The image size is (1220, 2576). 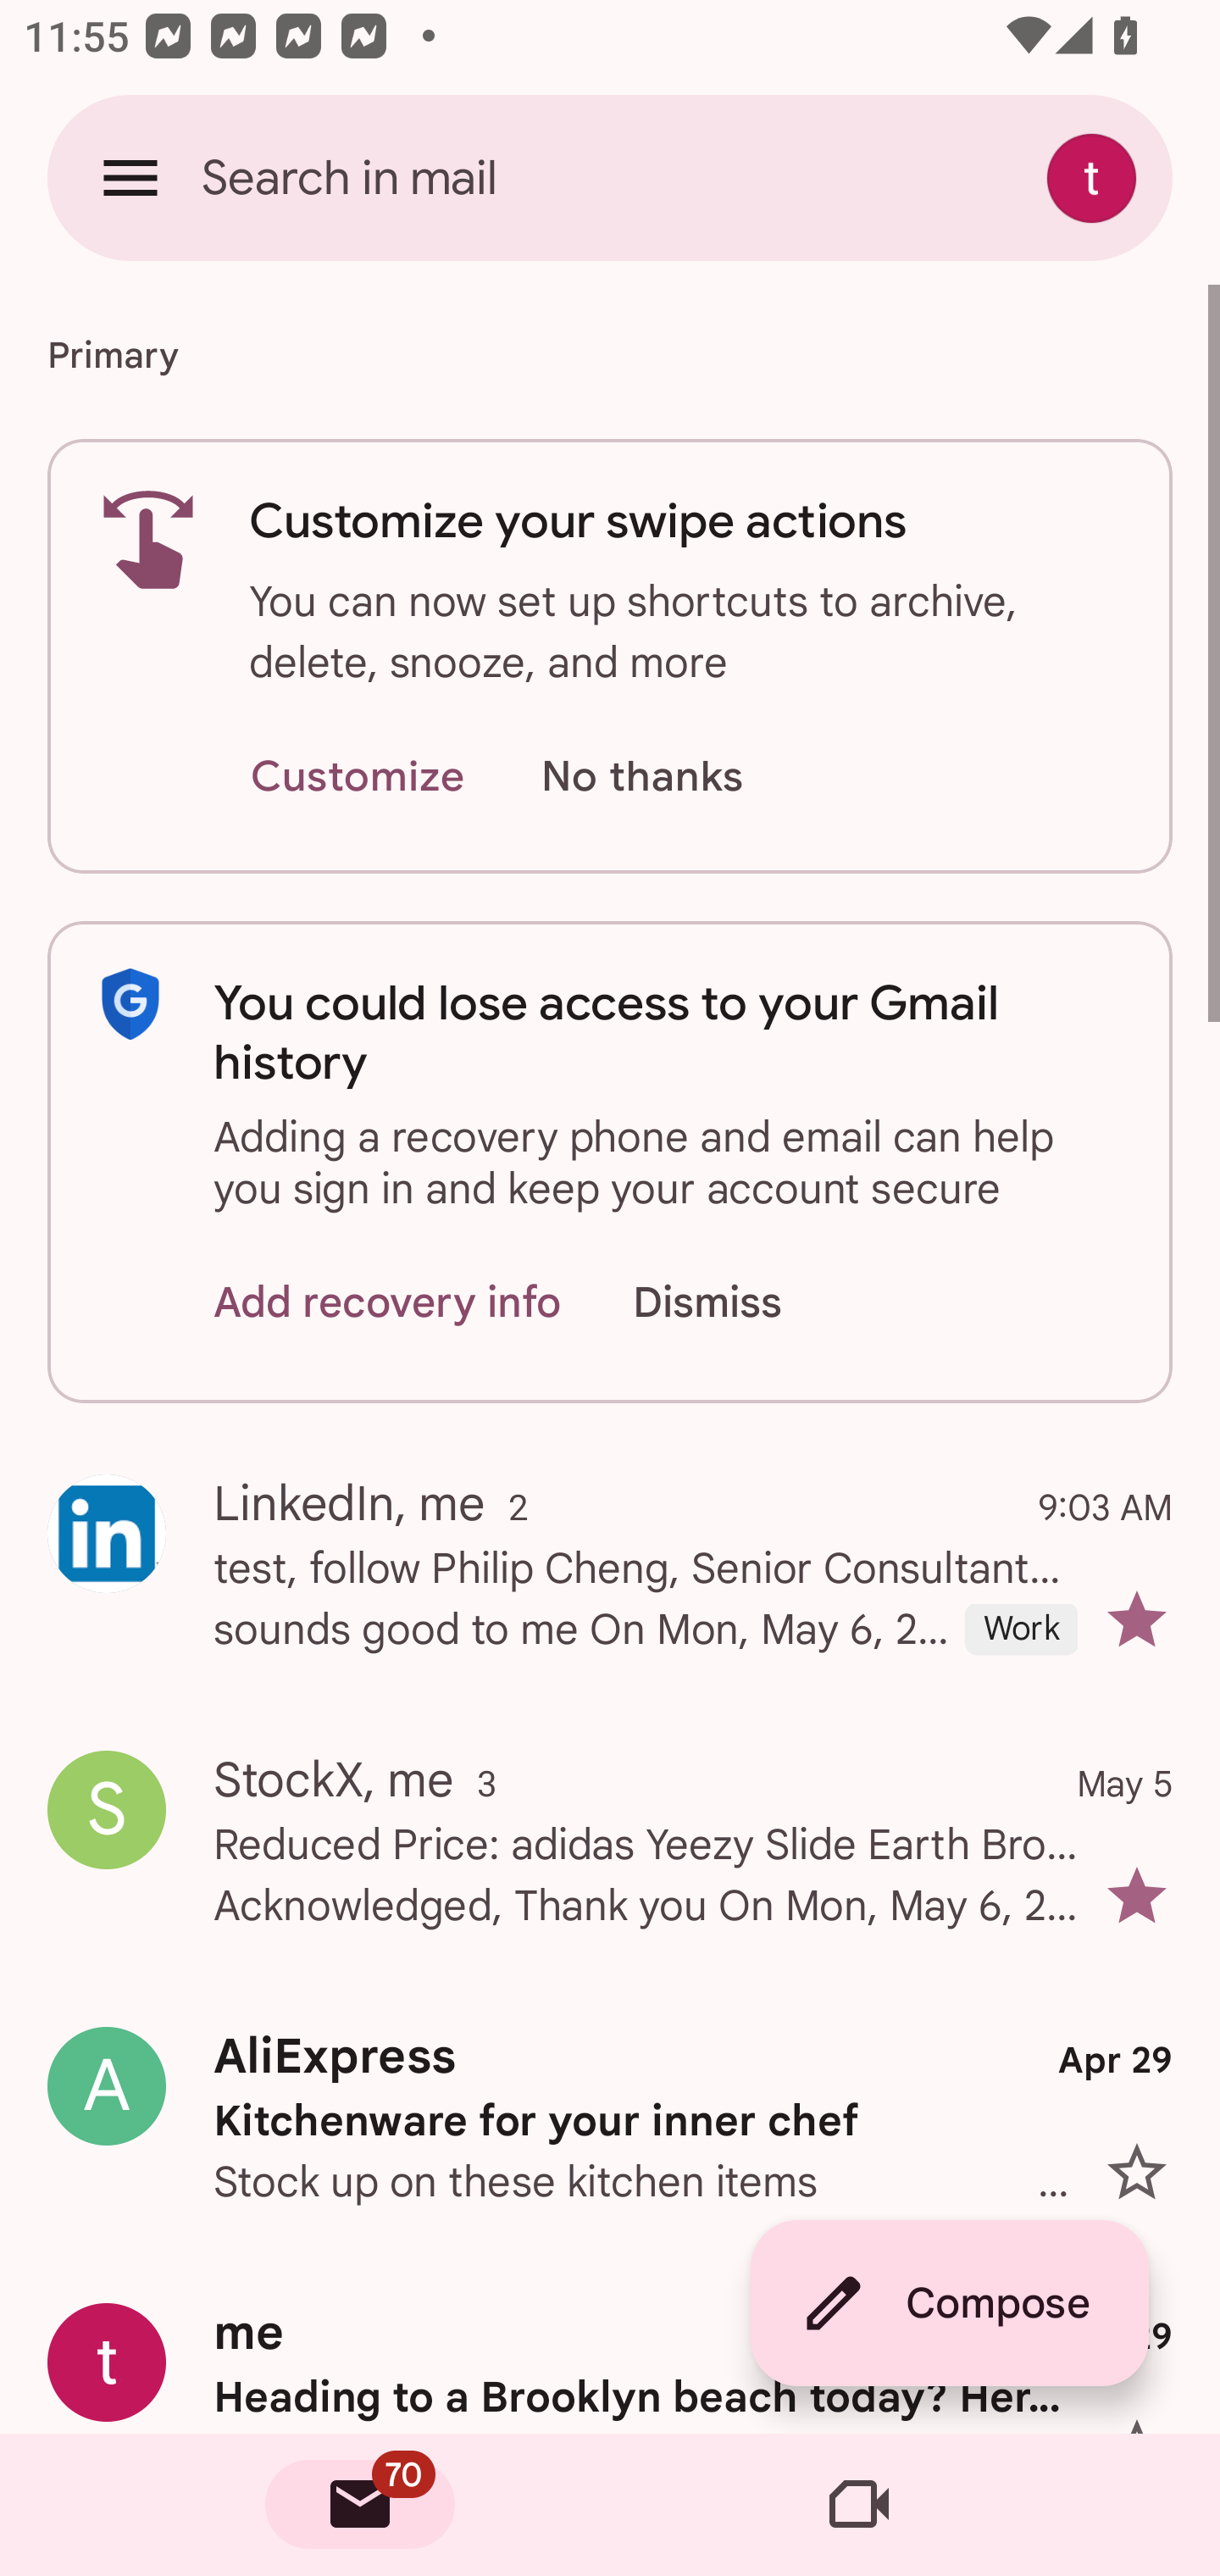 What do you see at coordinates (739, 1302) in the screenshot?
I see `Dismiss` at bounding box center [739, 1302].